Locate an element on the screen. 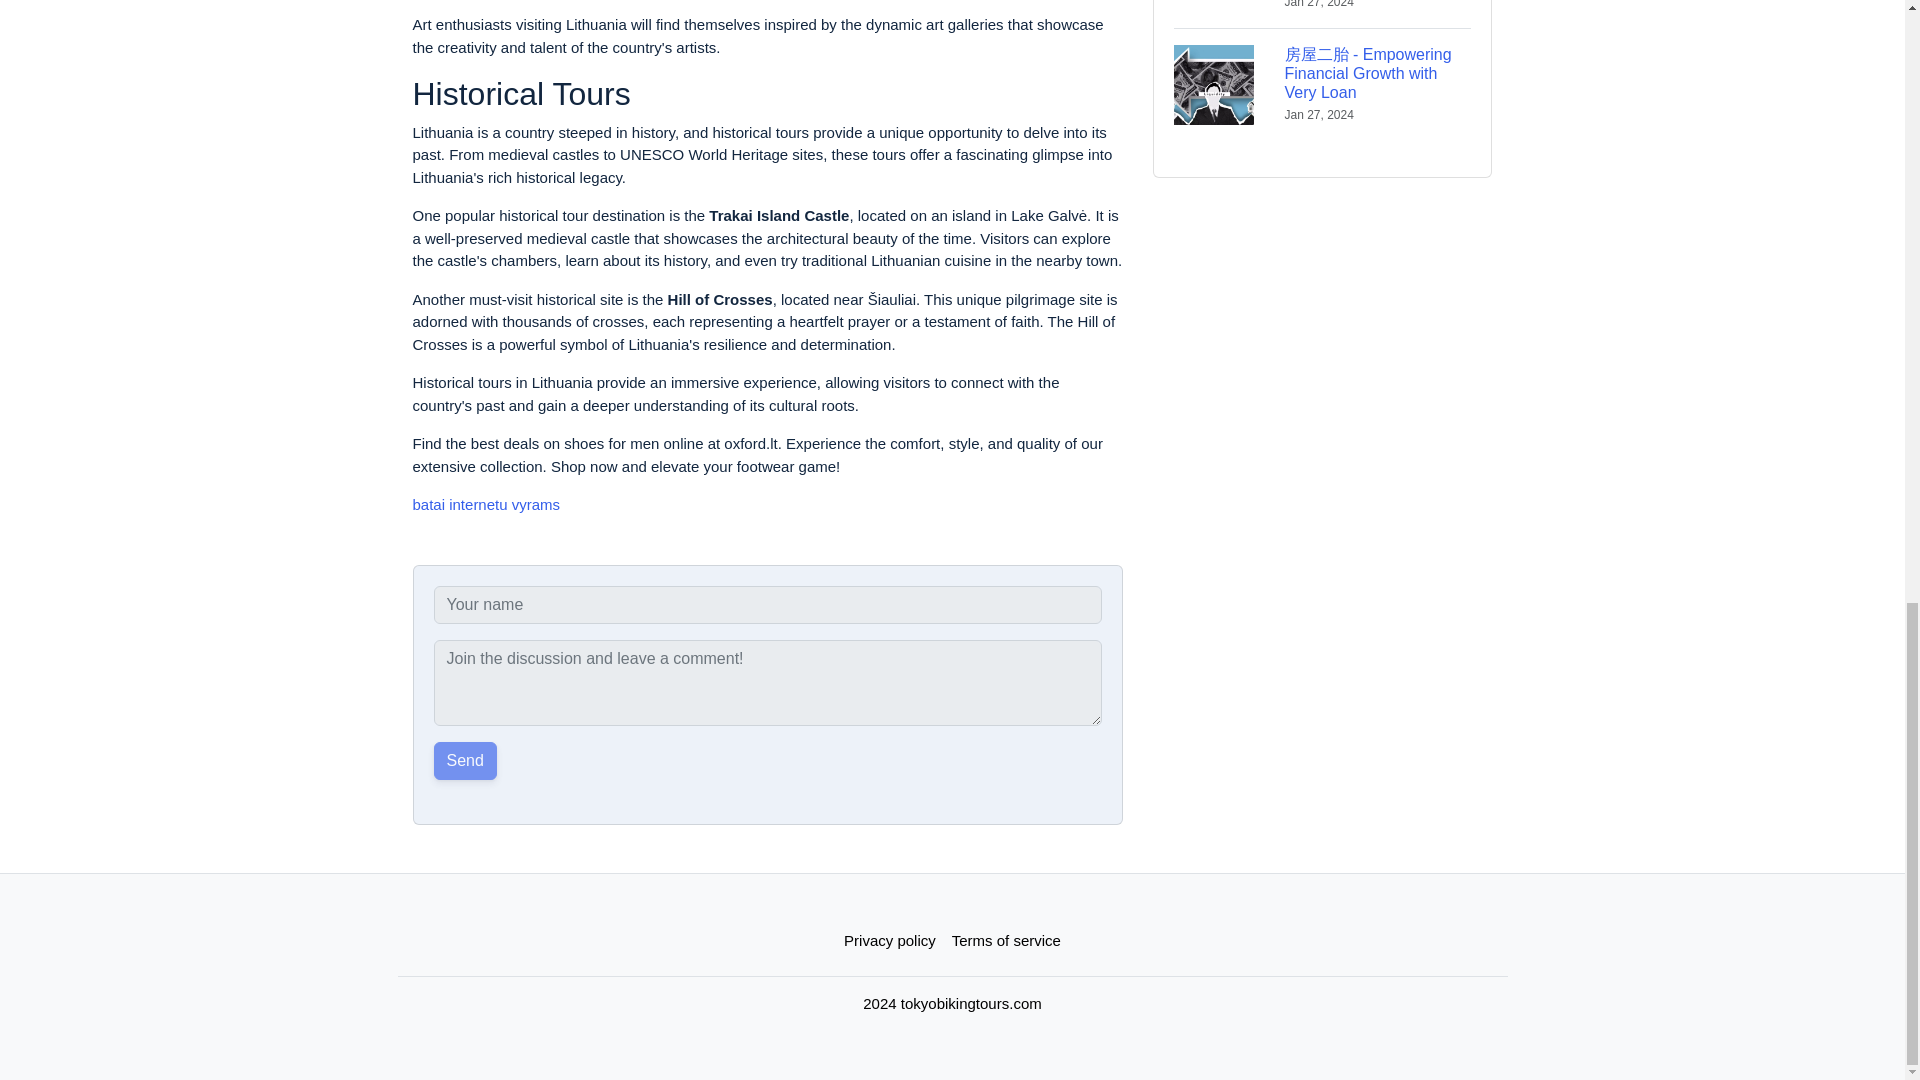  Terms of service is located at coordinates (1006, 942).